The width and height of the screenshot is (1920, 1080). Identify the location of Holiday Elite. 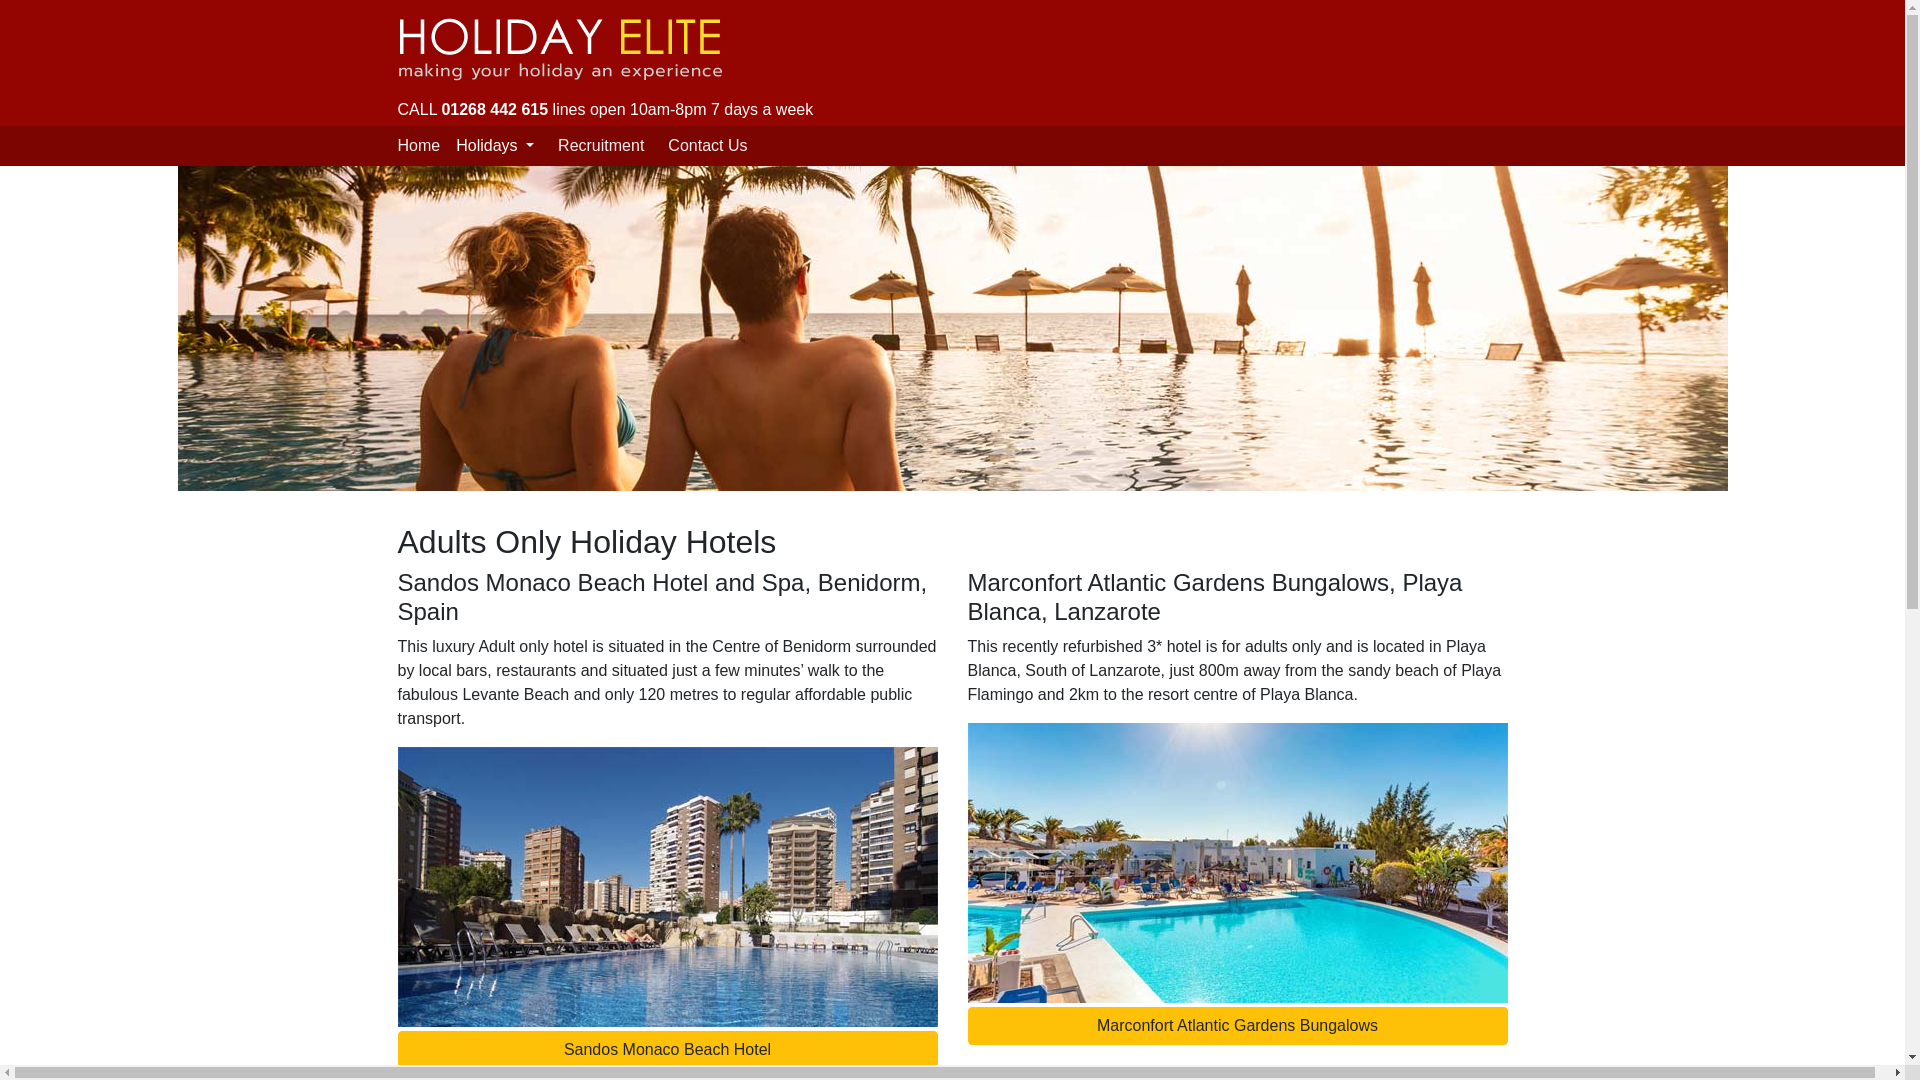
(419, 146).